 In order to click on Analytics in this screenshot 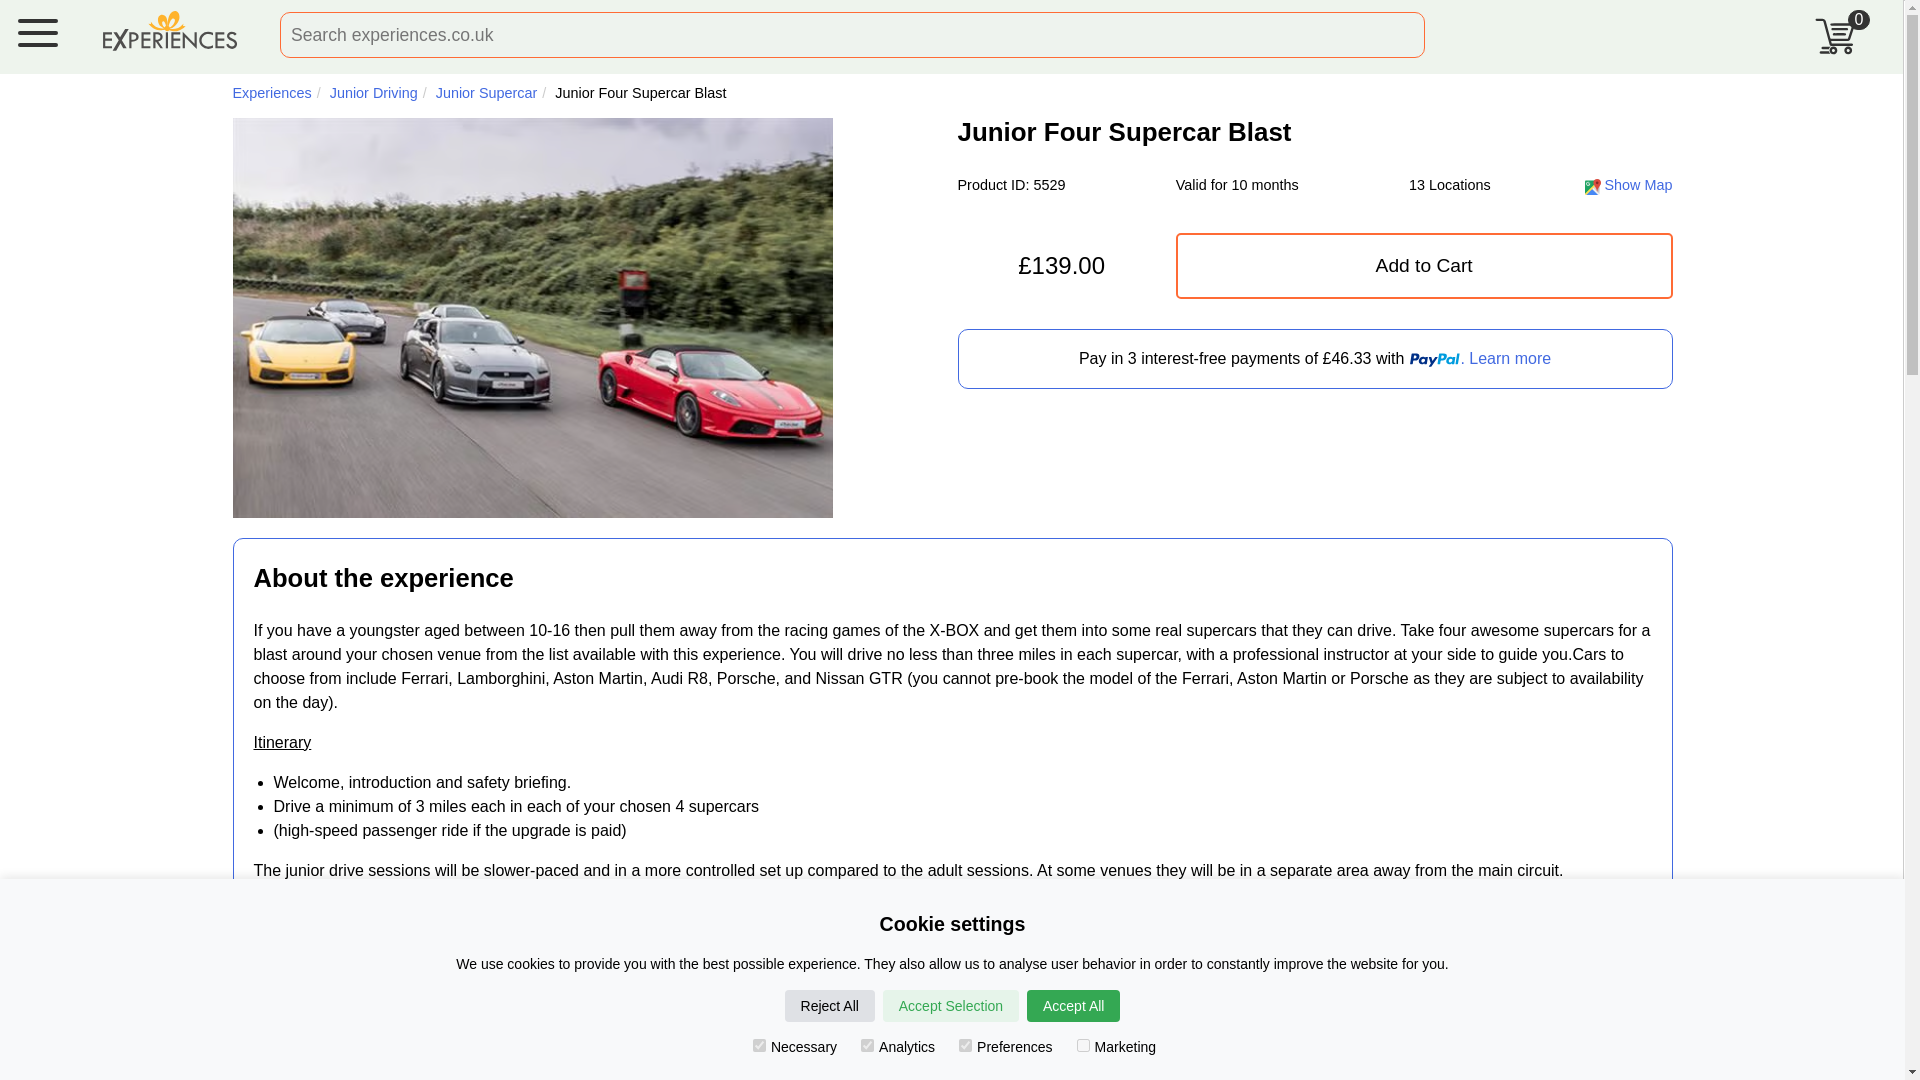, I will do `click(866, 1044)`.